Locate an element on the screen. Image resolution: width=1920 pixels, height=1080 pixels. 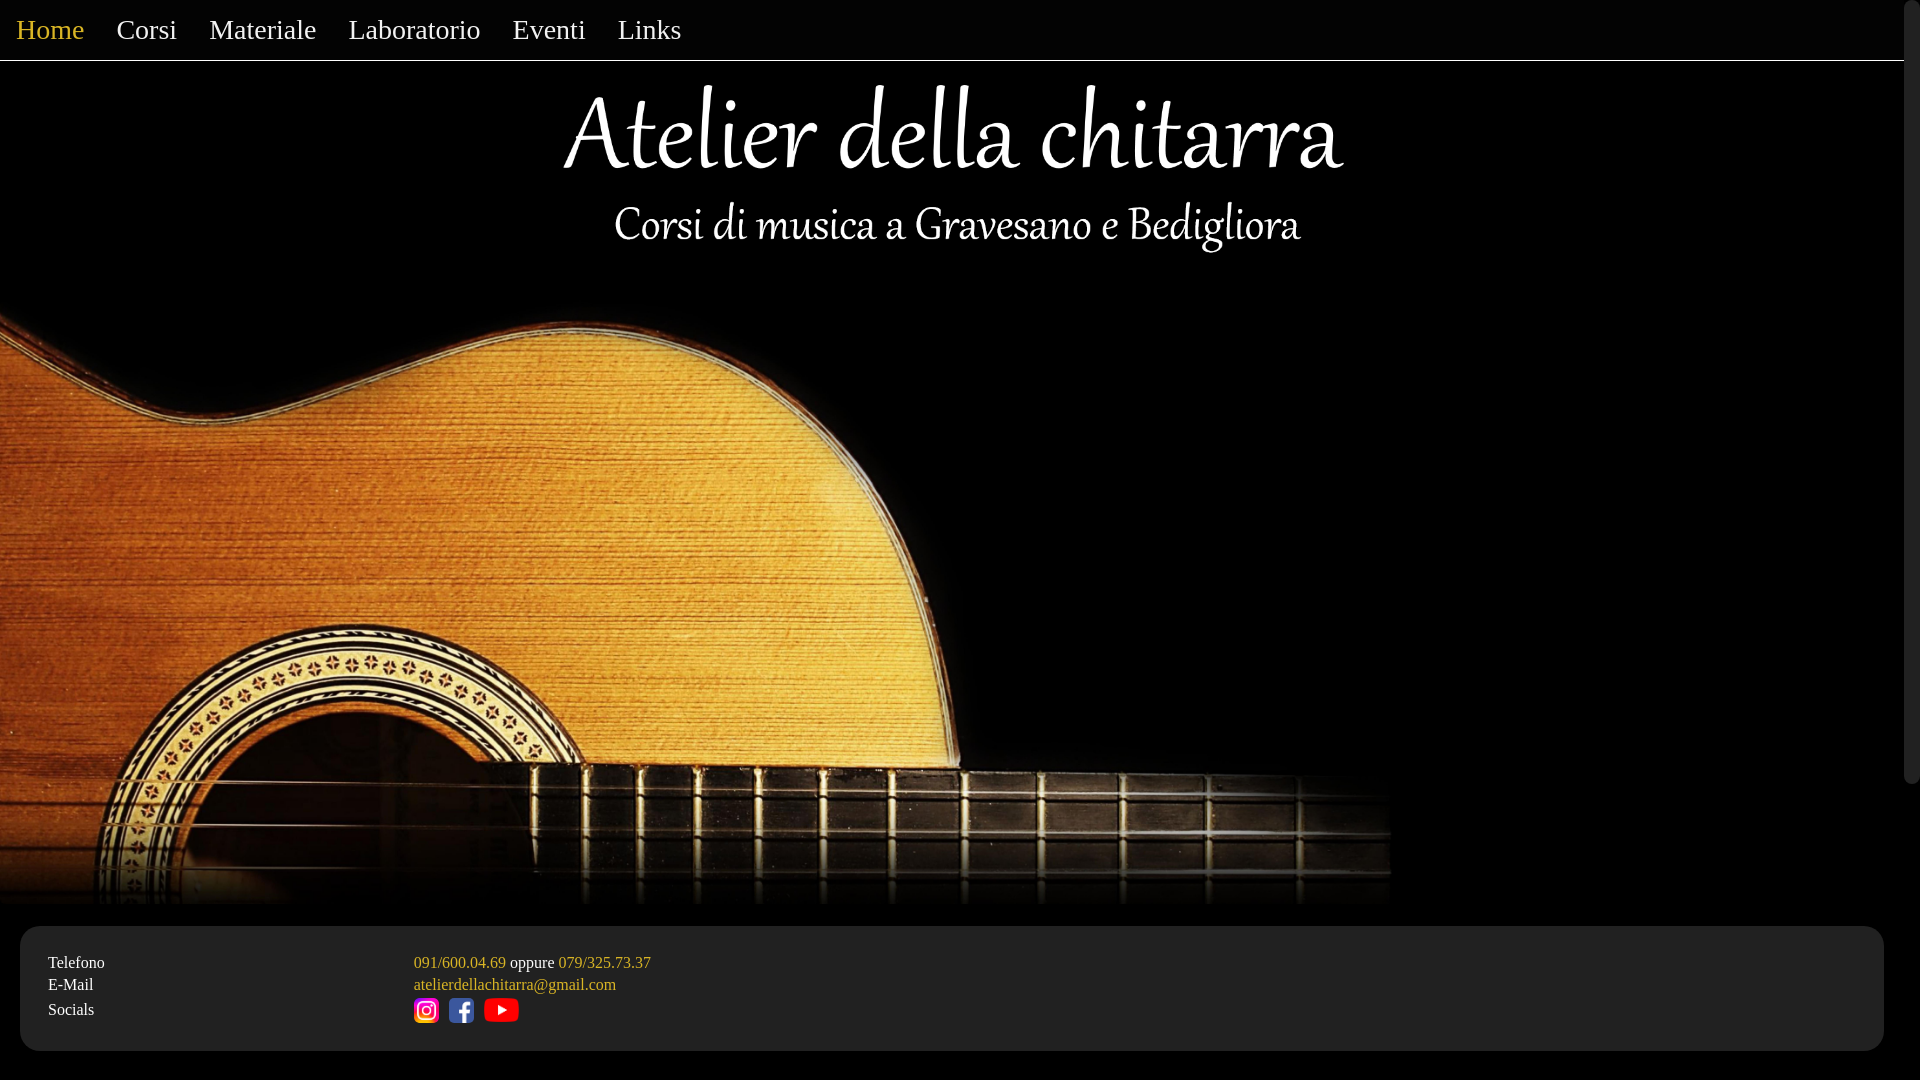
atelierdellachitarra@gmail.com is located at coordinates (516, 984).